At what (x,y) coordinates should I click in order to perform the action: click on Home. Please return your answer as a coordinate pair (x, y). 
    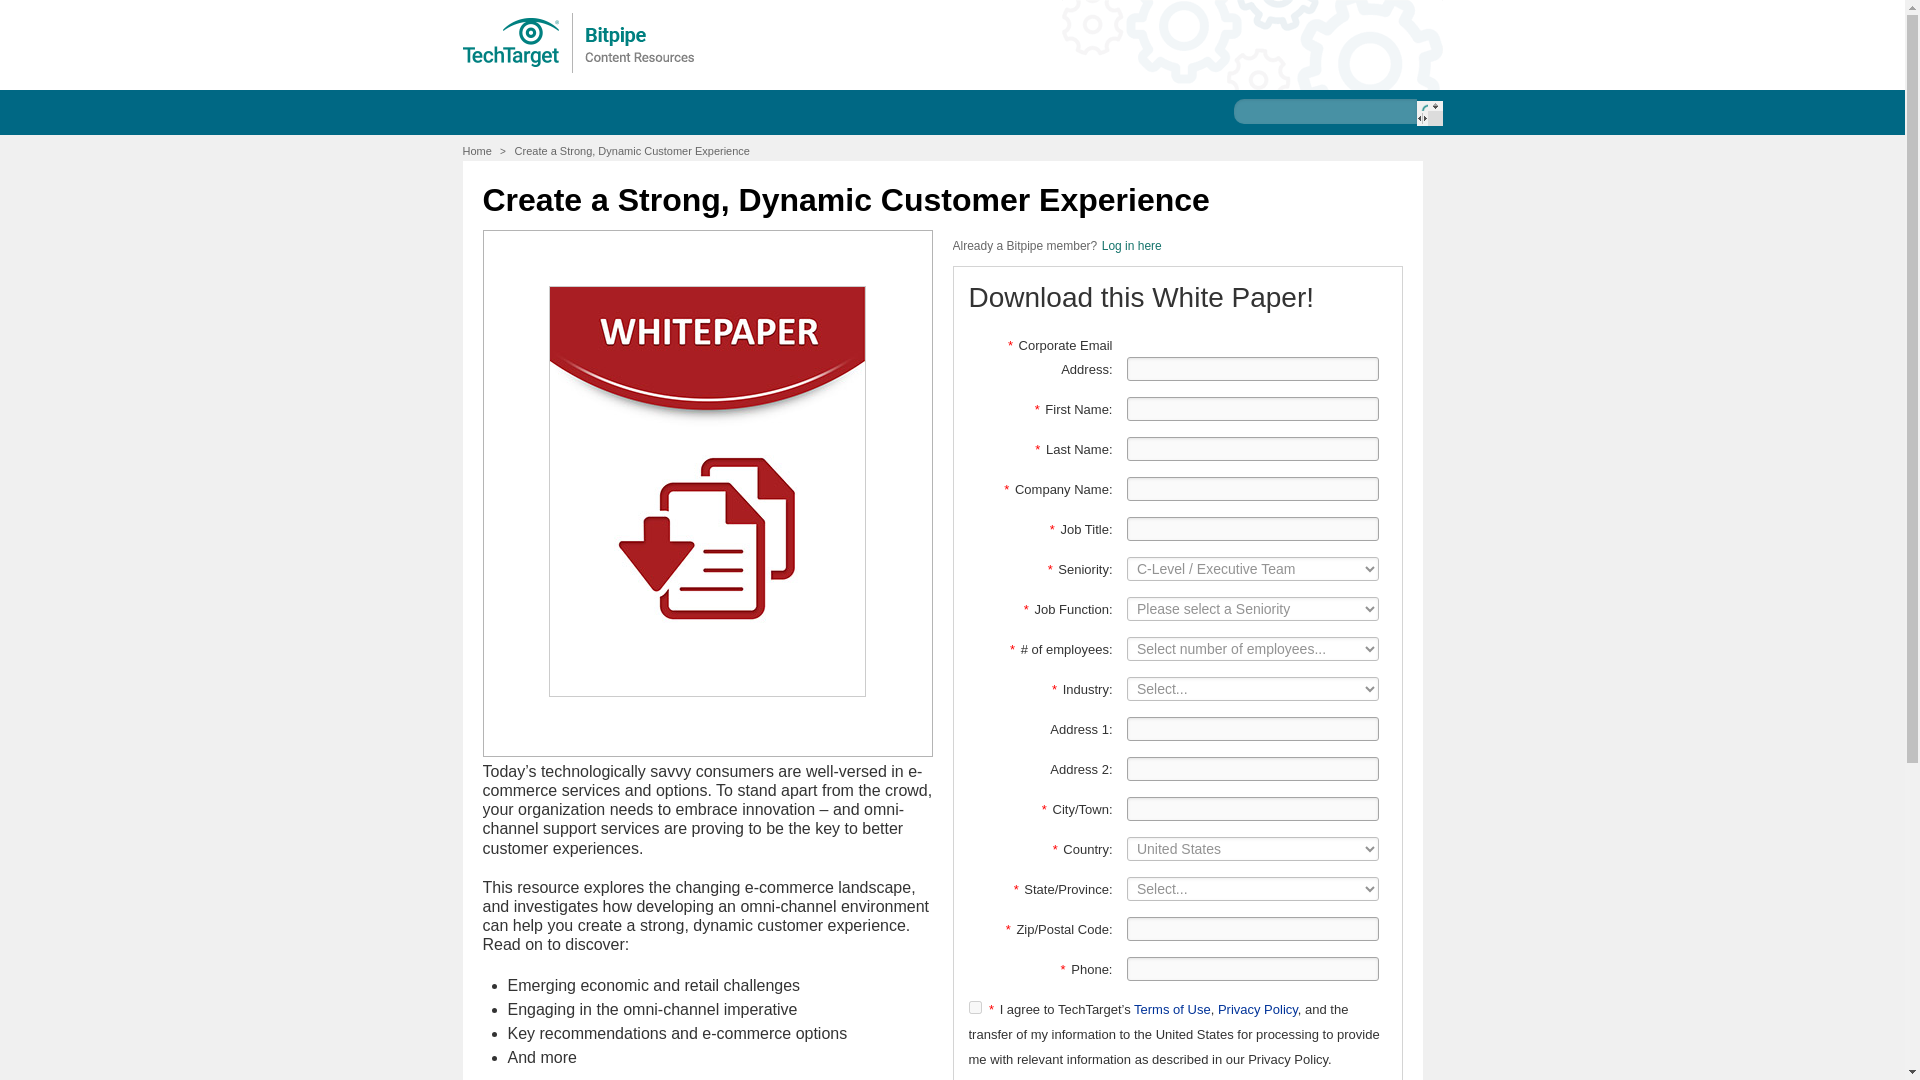
    Looking at the image, I should click on (476, 150).